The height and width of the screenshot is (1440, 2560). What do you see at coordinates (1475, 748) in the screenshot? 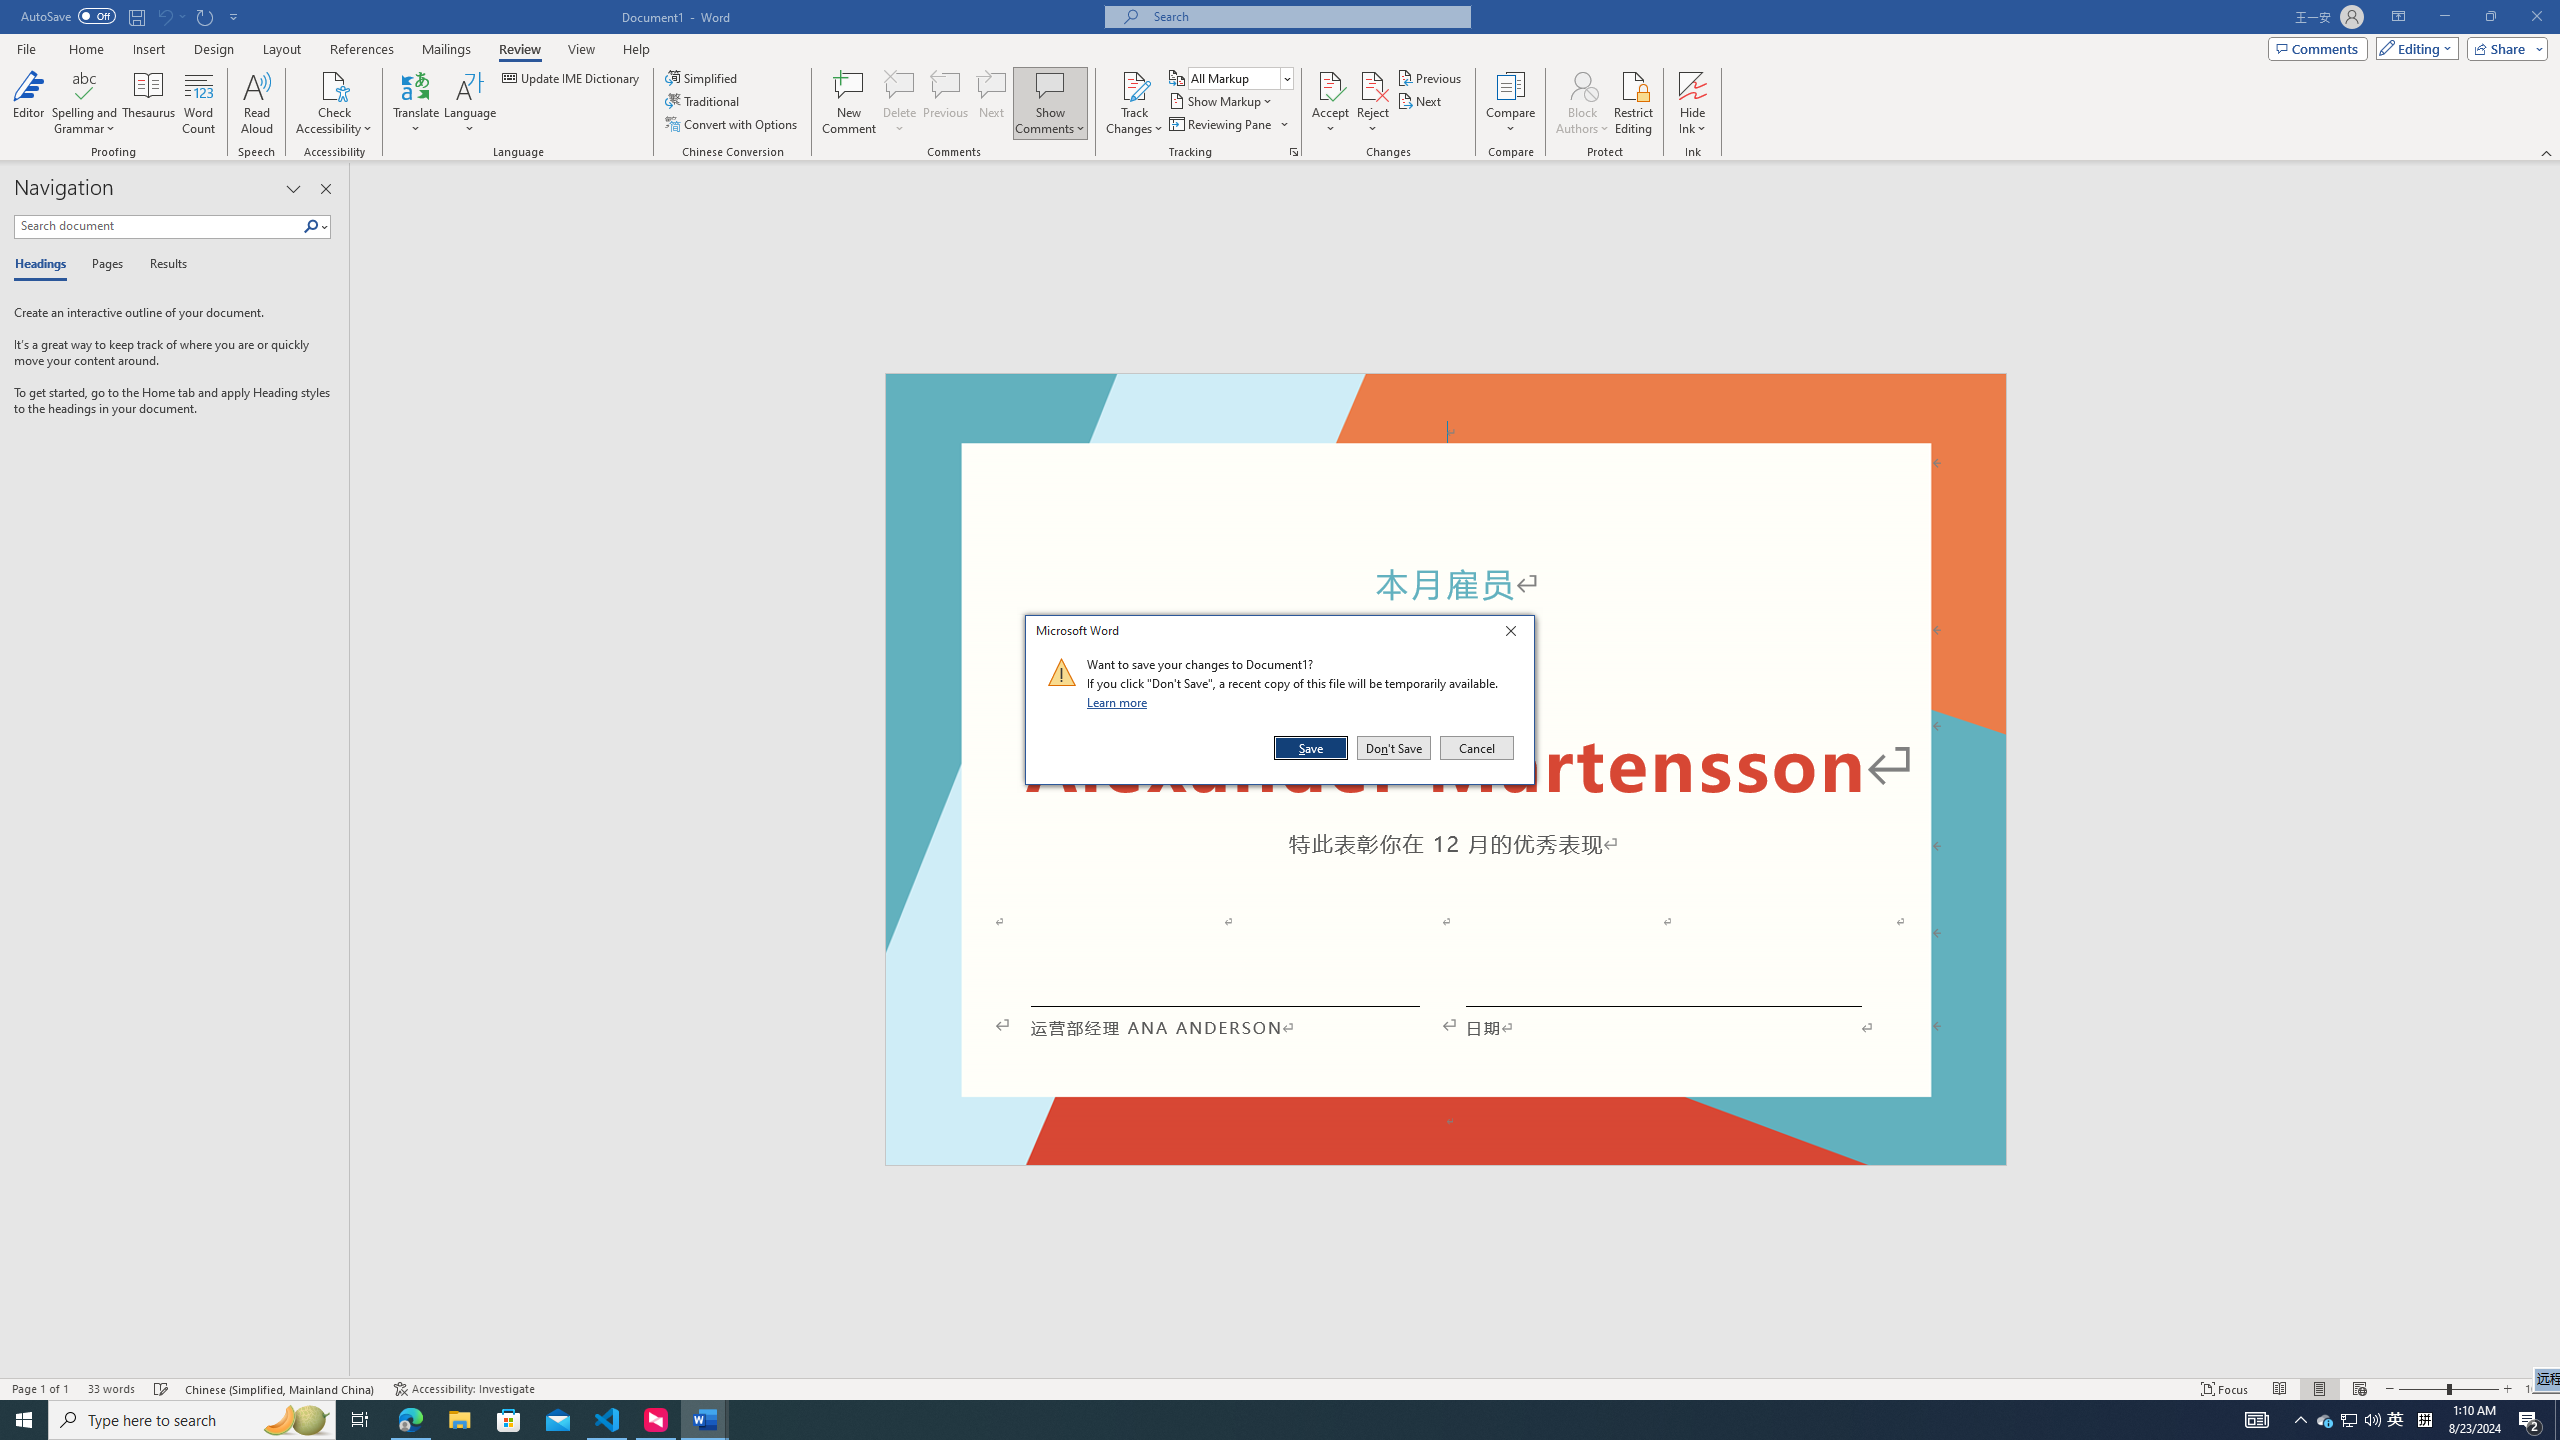
I see `Cancel` at bounding box center [1475, 748].